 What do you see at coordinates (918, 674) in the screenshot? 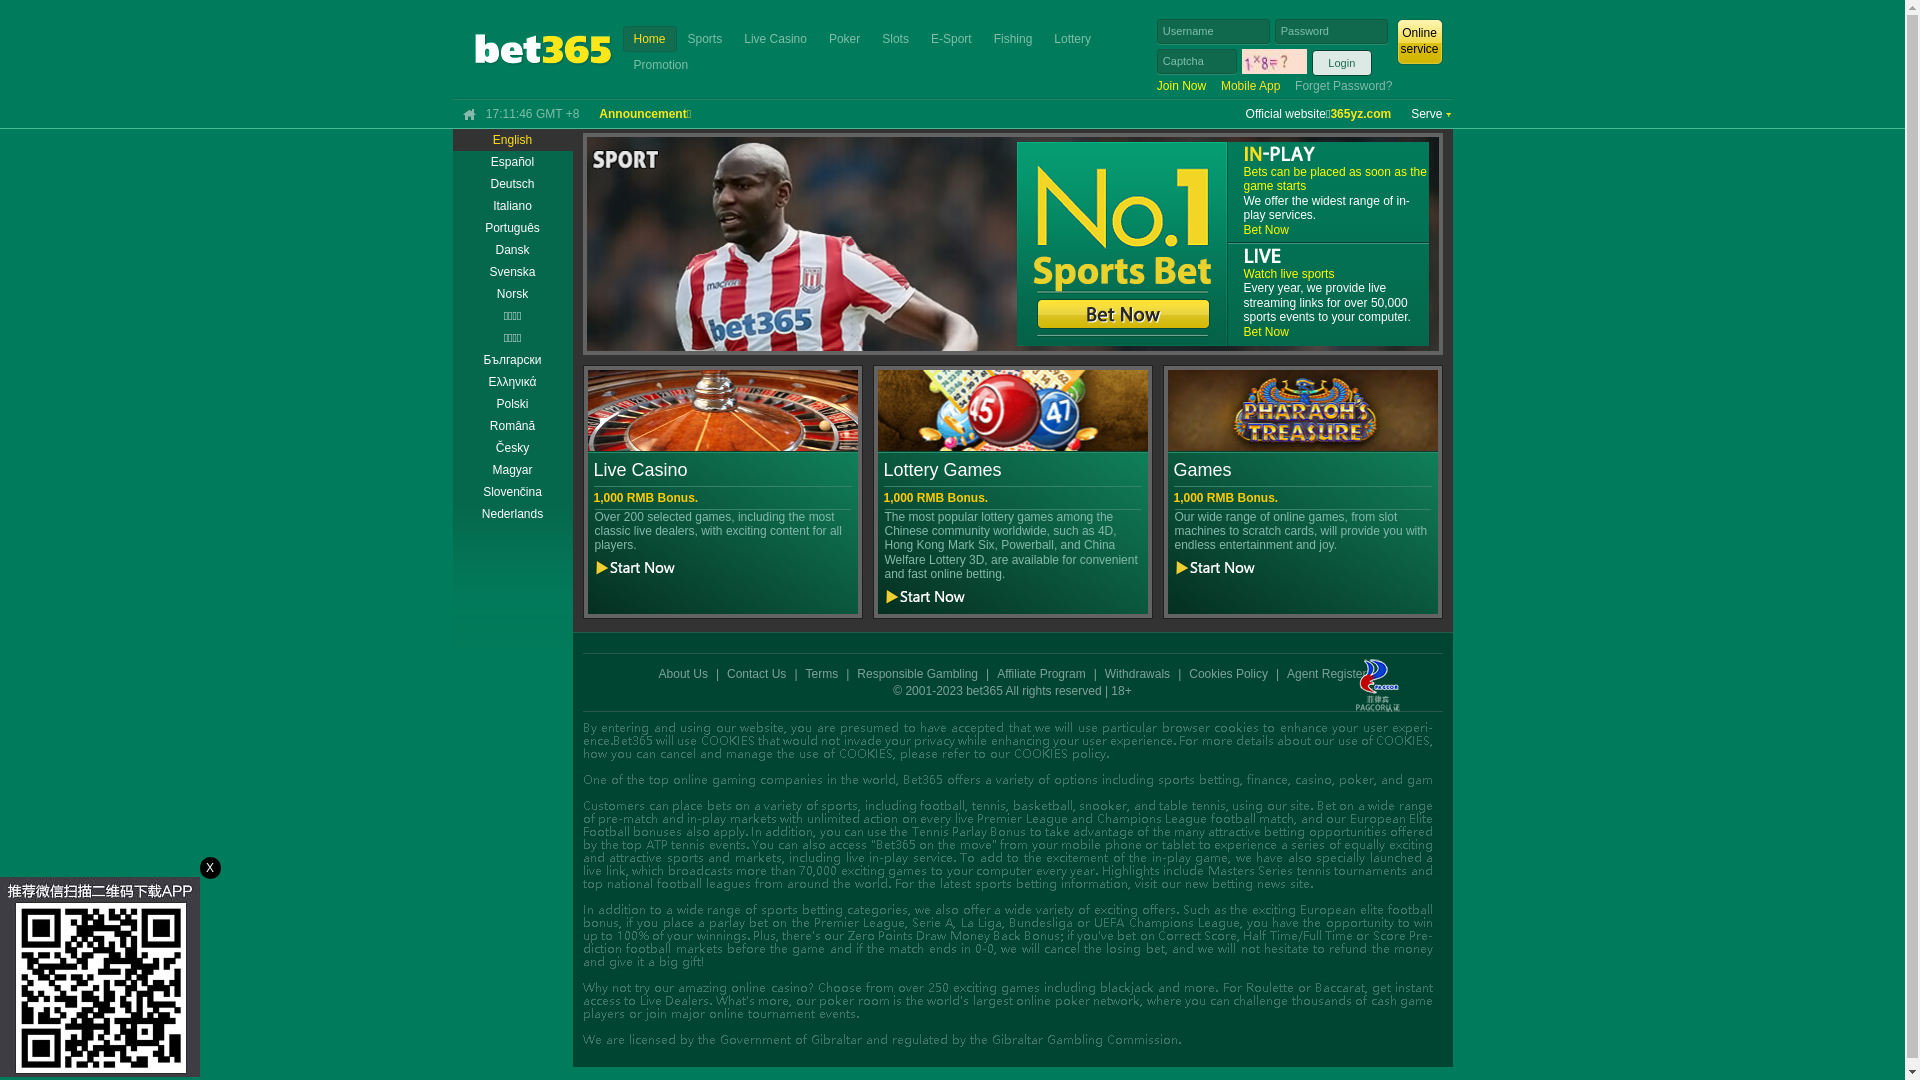
I see `Responsible Gambling` at bounding box center [918, 674].